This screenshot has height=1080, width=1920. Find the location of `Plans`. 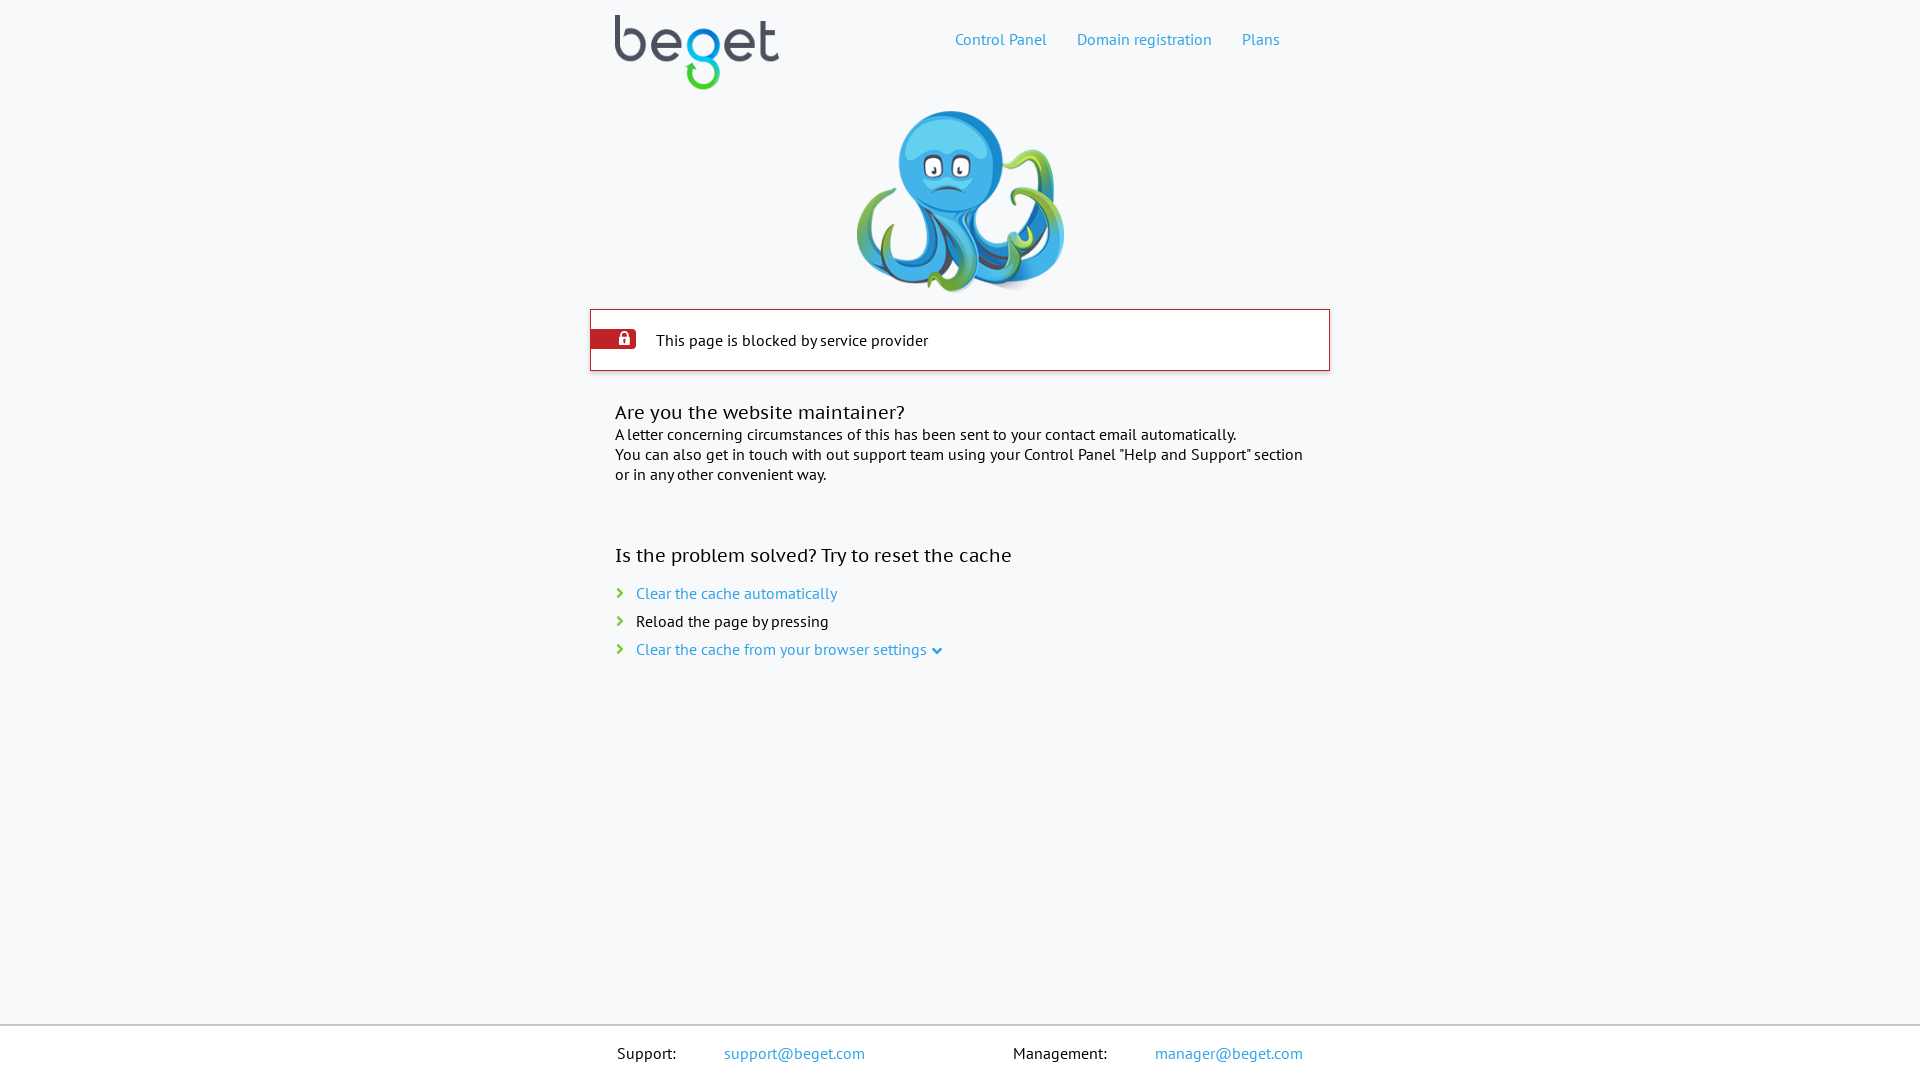

Plans is located at coordinates (1261, 39).